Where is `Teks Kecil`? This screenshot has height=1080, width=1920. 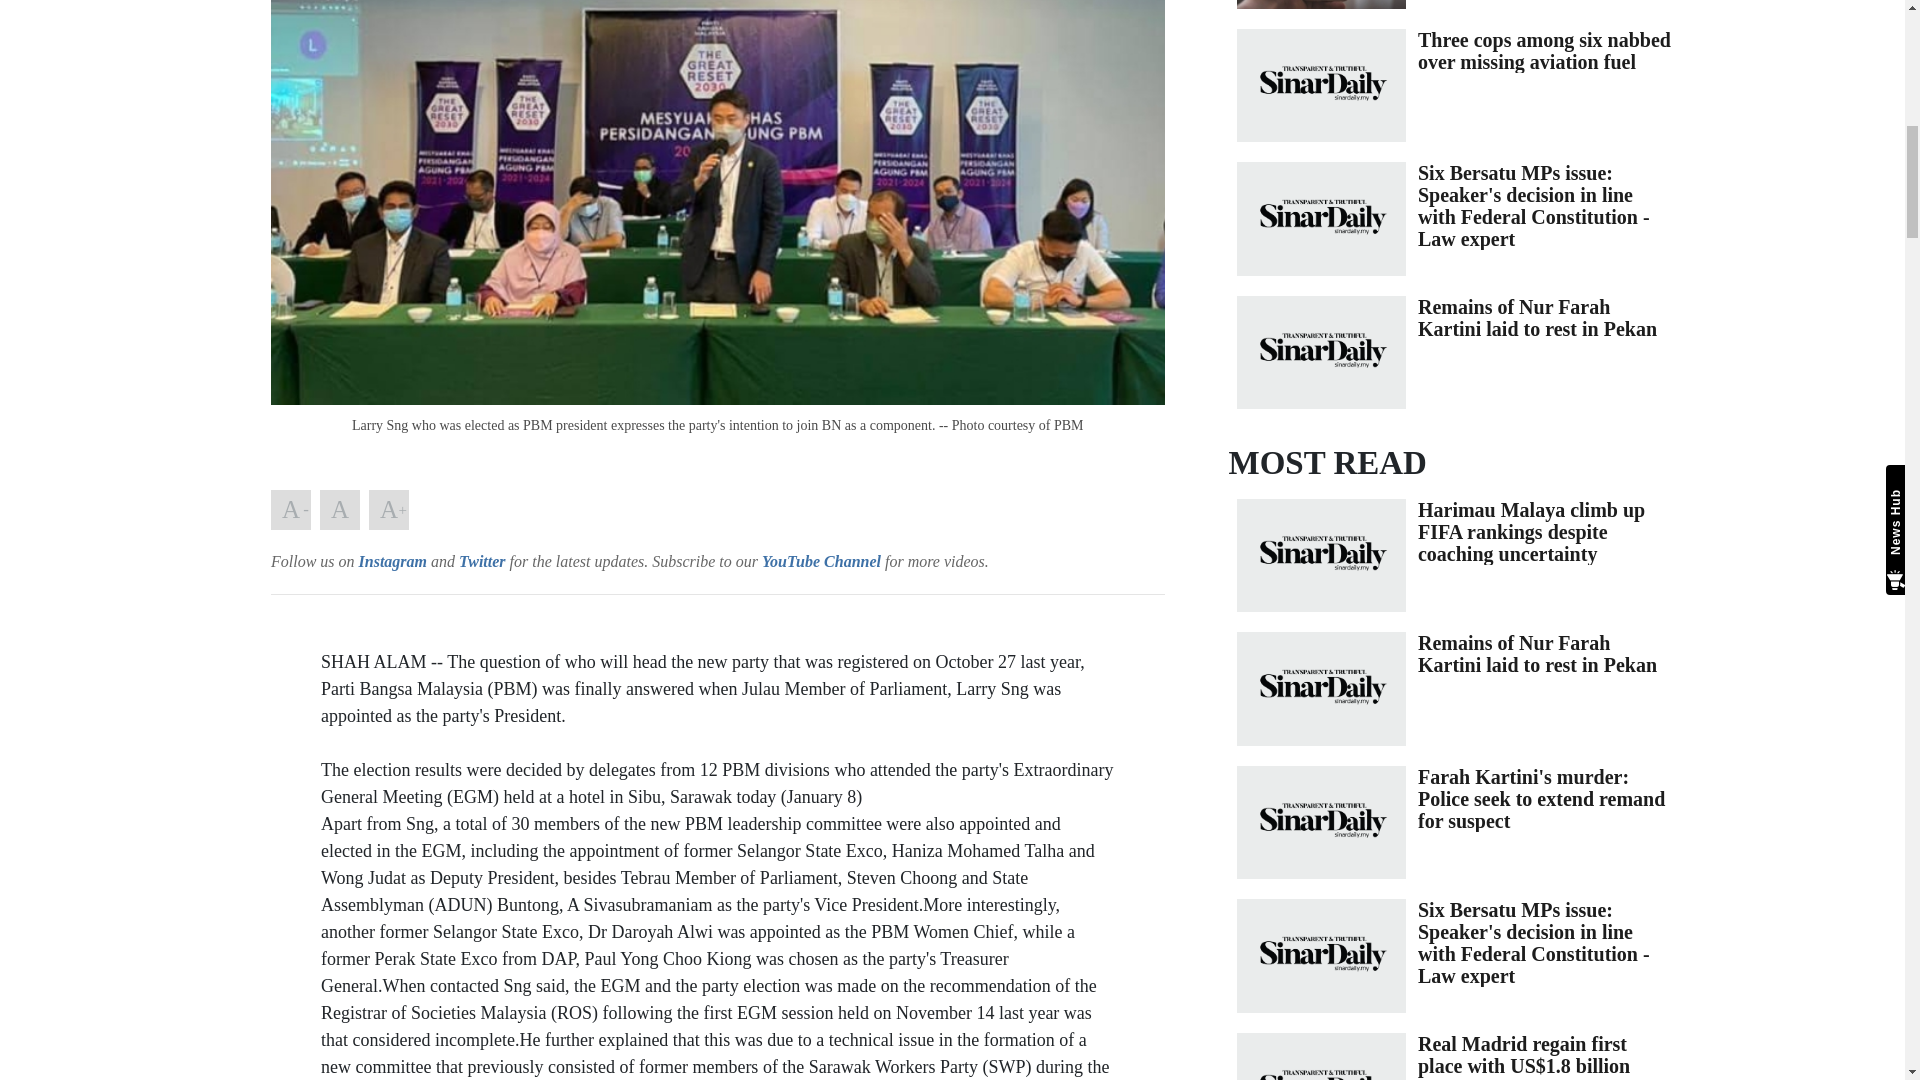 Teks Kecil is located at coordinates (290, 510).